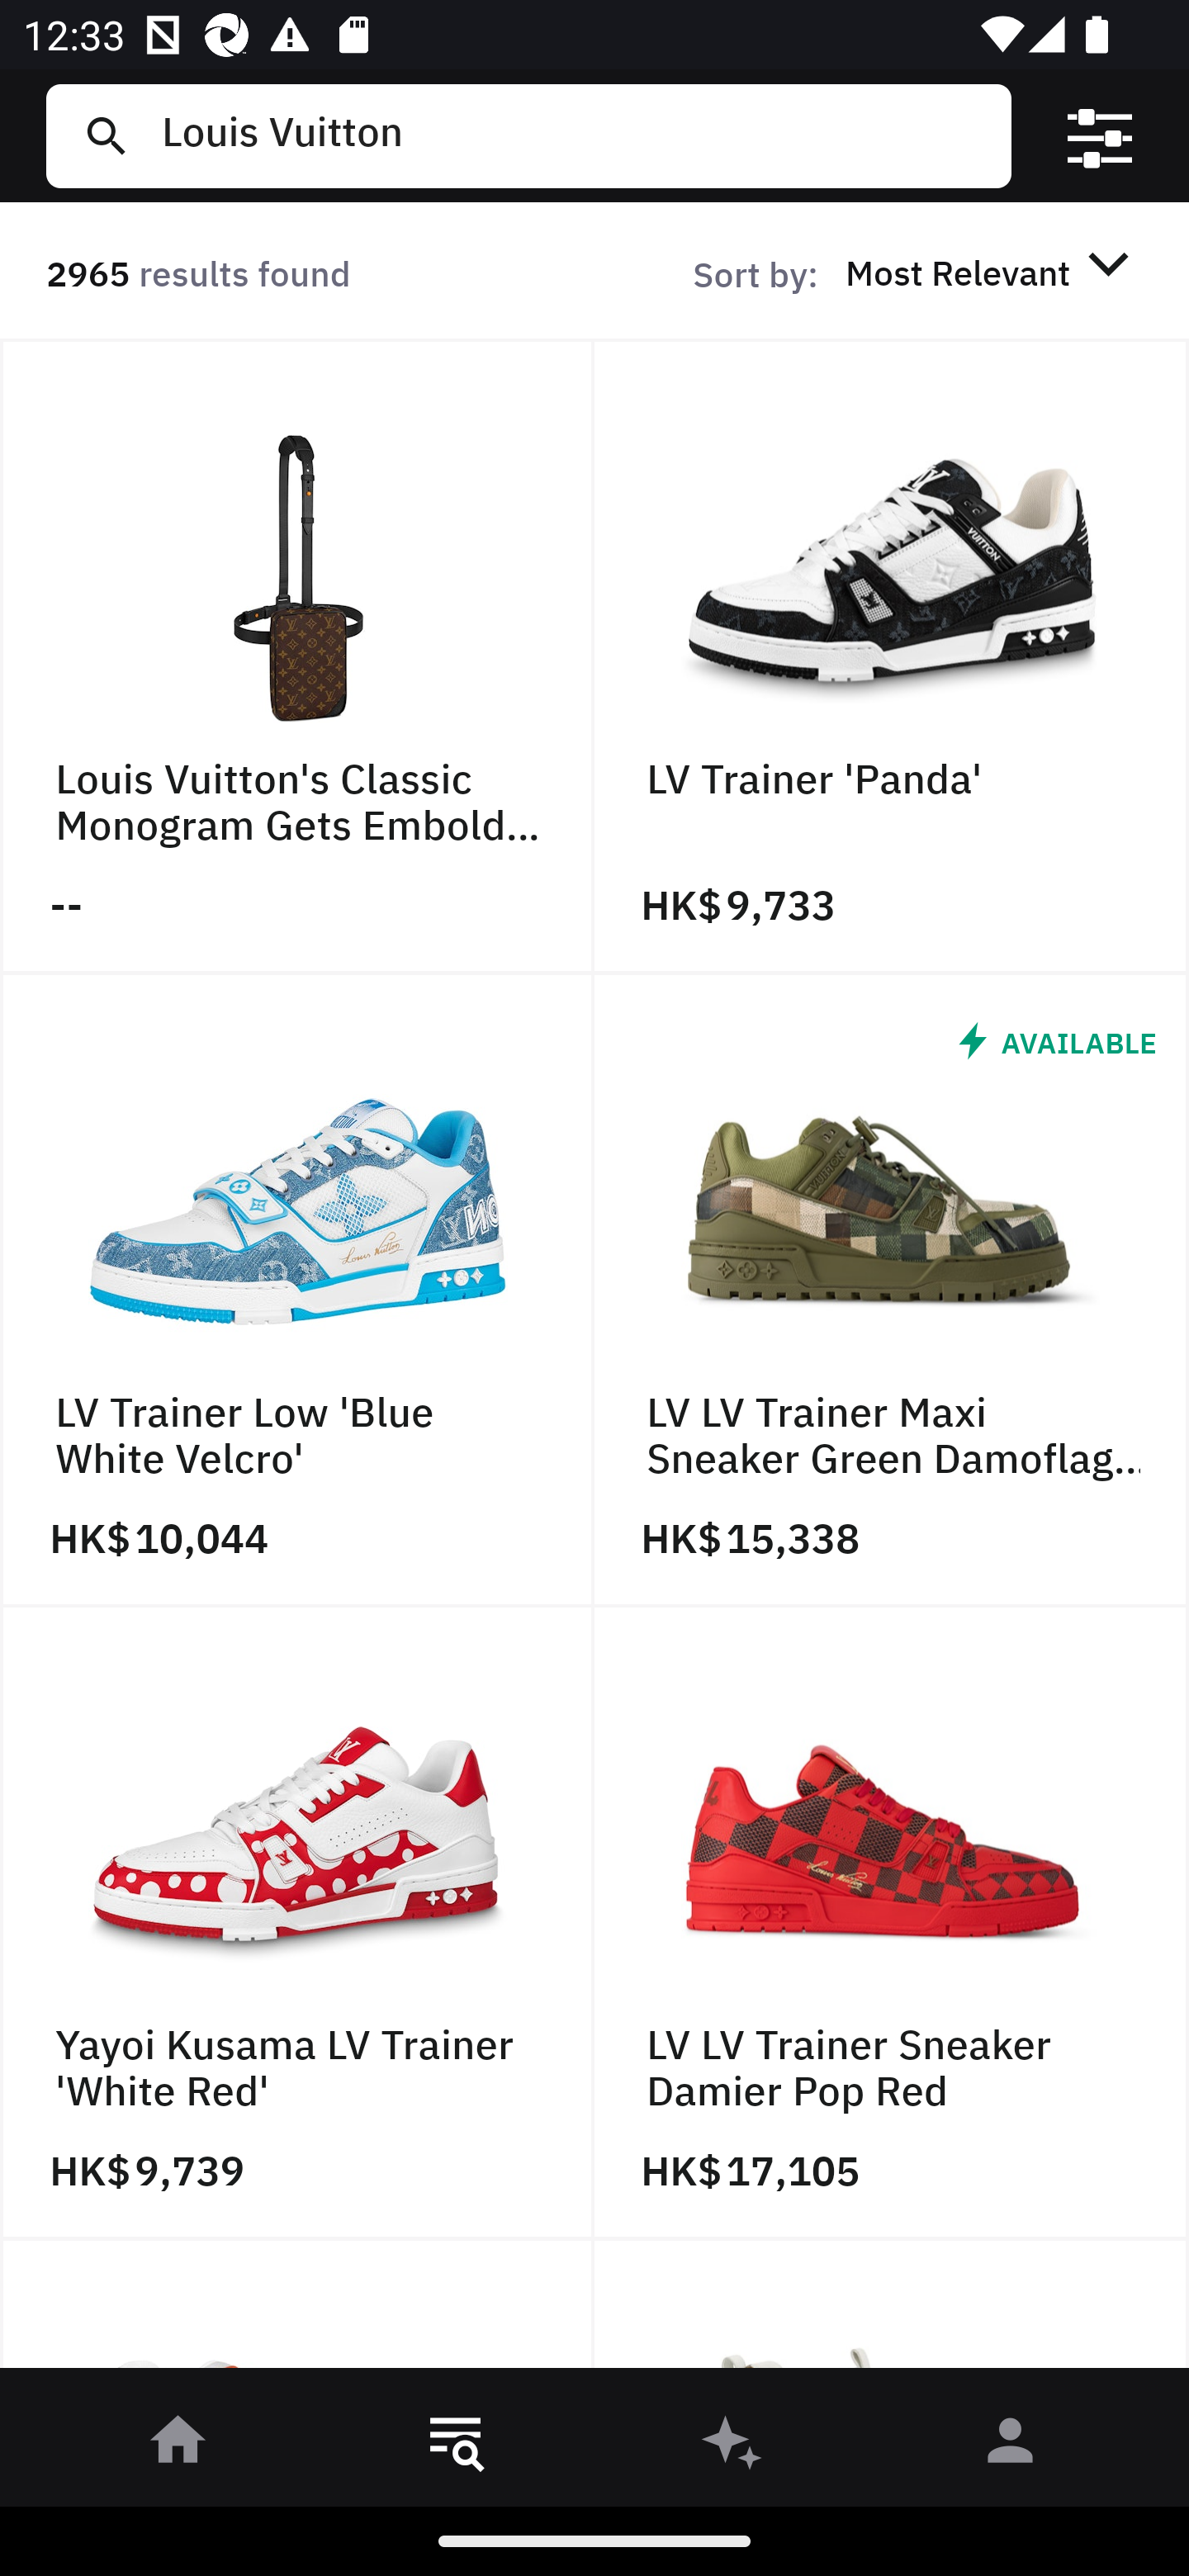 The width and height of the screenshot is (1189, 2576). What do you see at coordinates (892, 1924) in the screenshot?
I see `LV LV Trainer Sneaker Damier Pop Red HK$ 17,105` at bounding box center [892, 1924].